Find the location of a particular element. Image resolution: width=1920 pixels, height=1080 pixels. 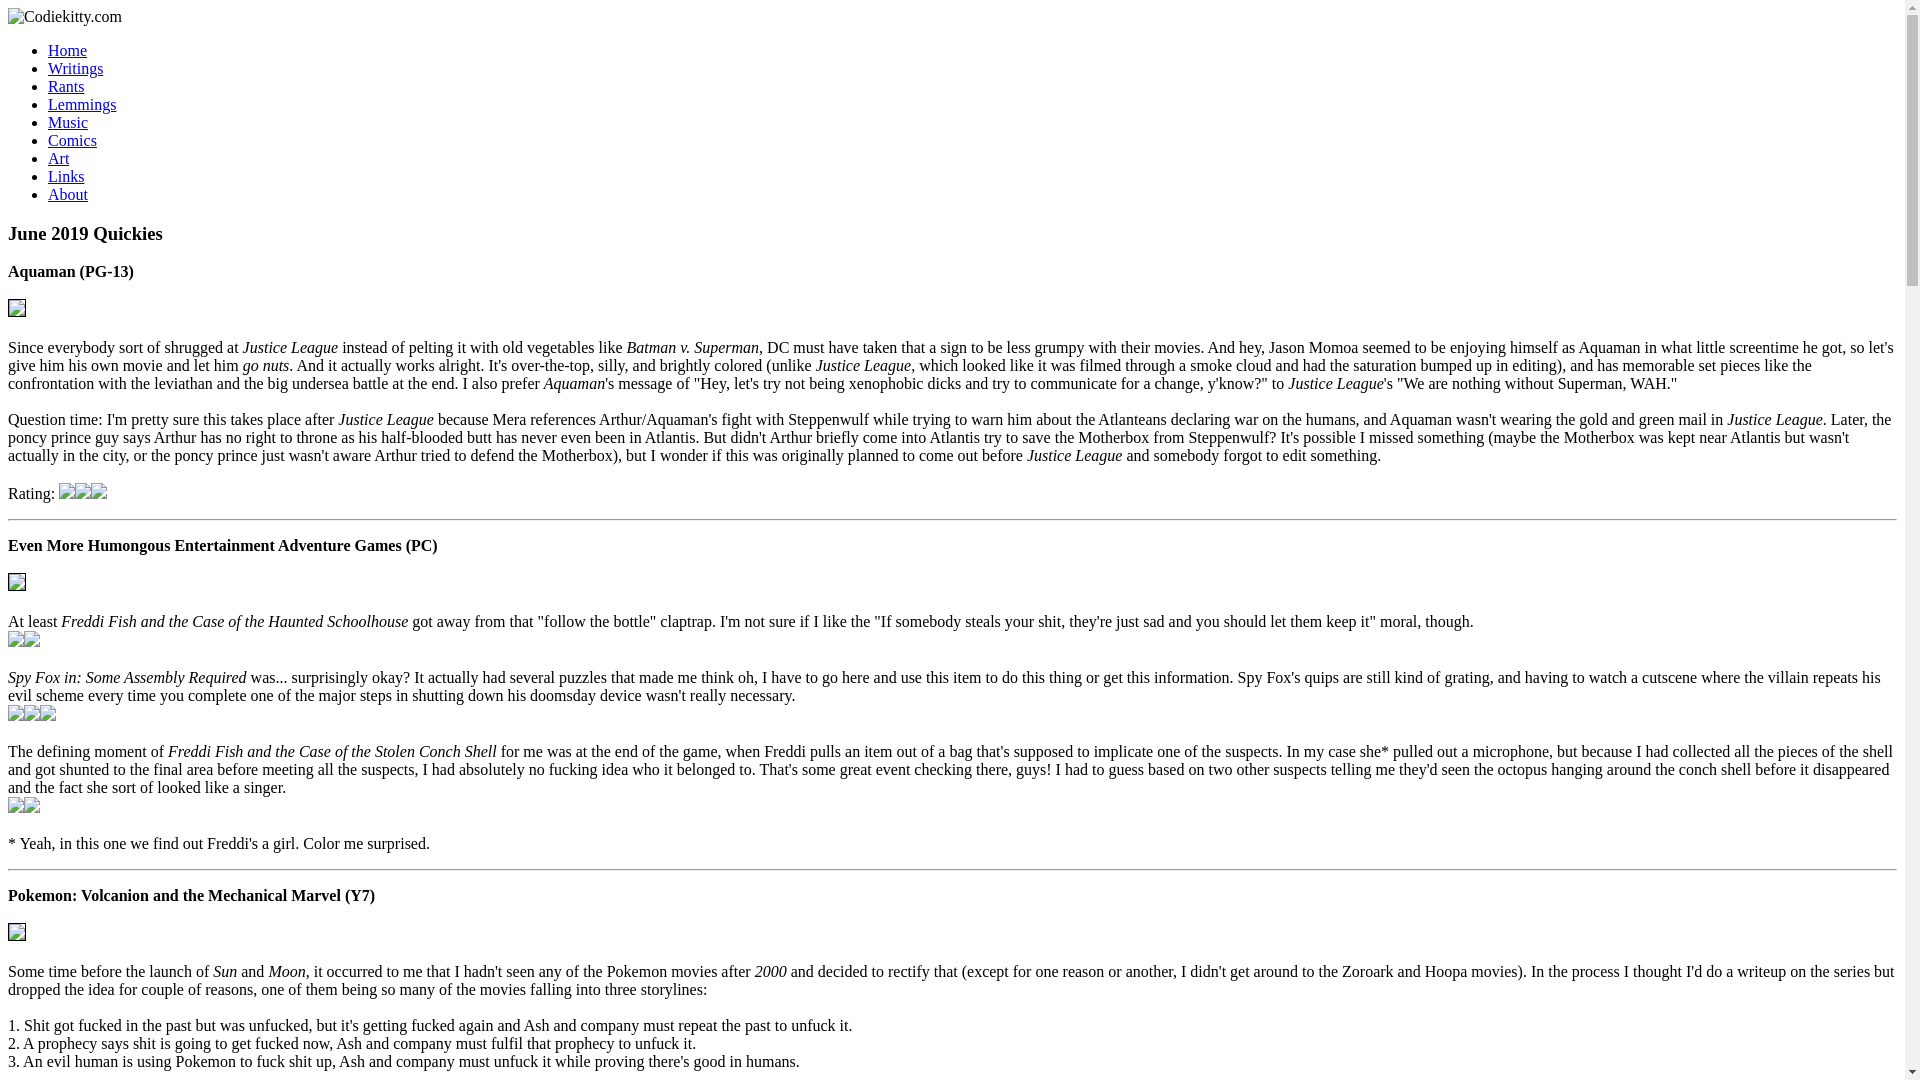

Art is located at coordinates (58, 158).